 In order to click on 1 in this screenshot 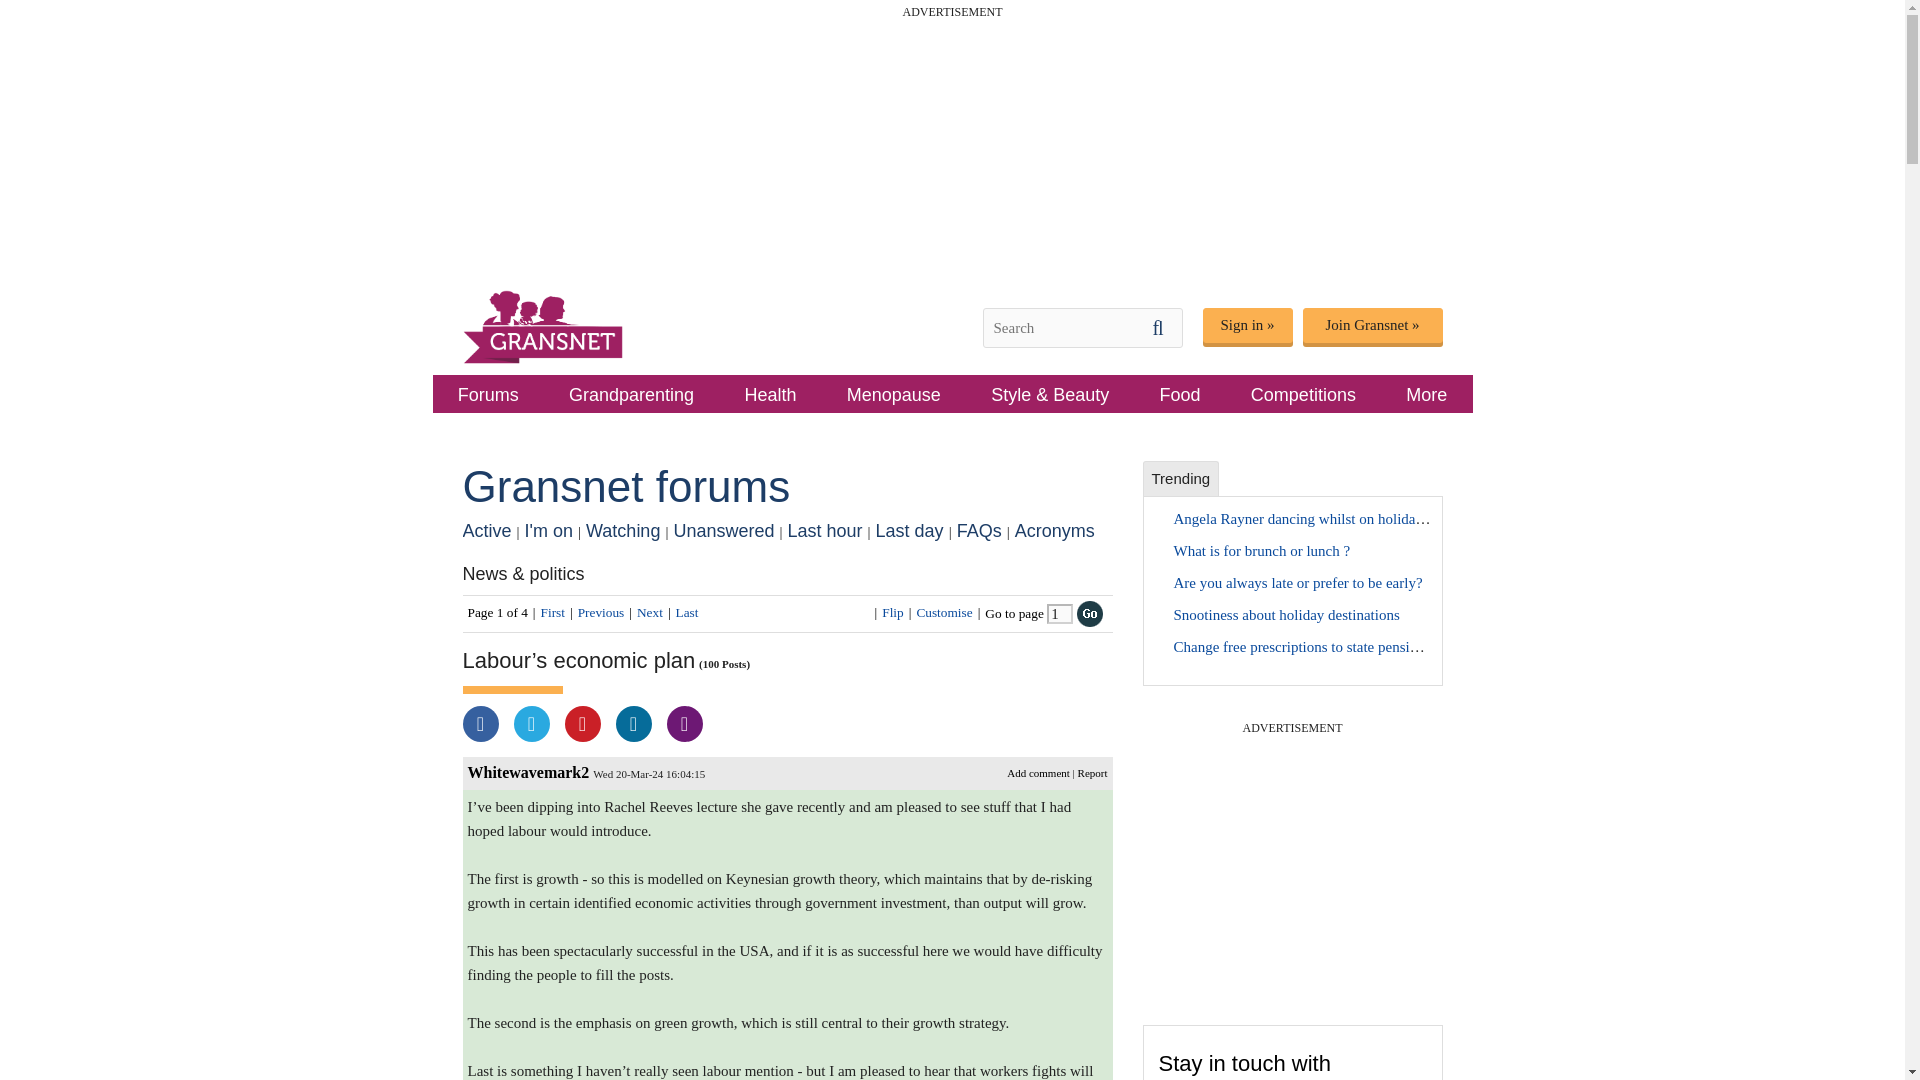, I will do `click(1060, 614)`.